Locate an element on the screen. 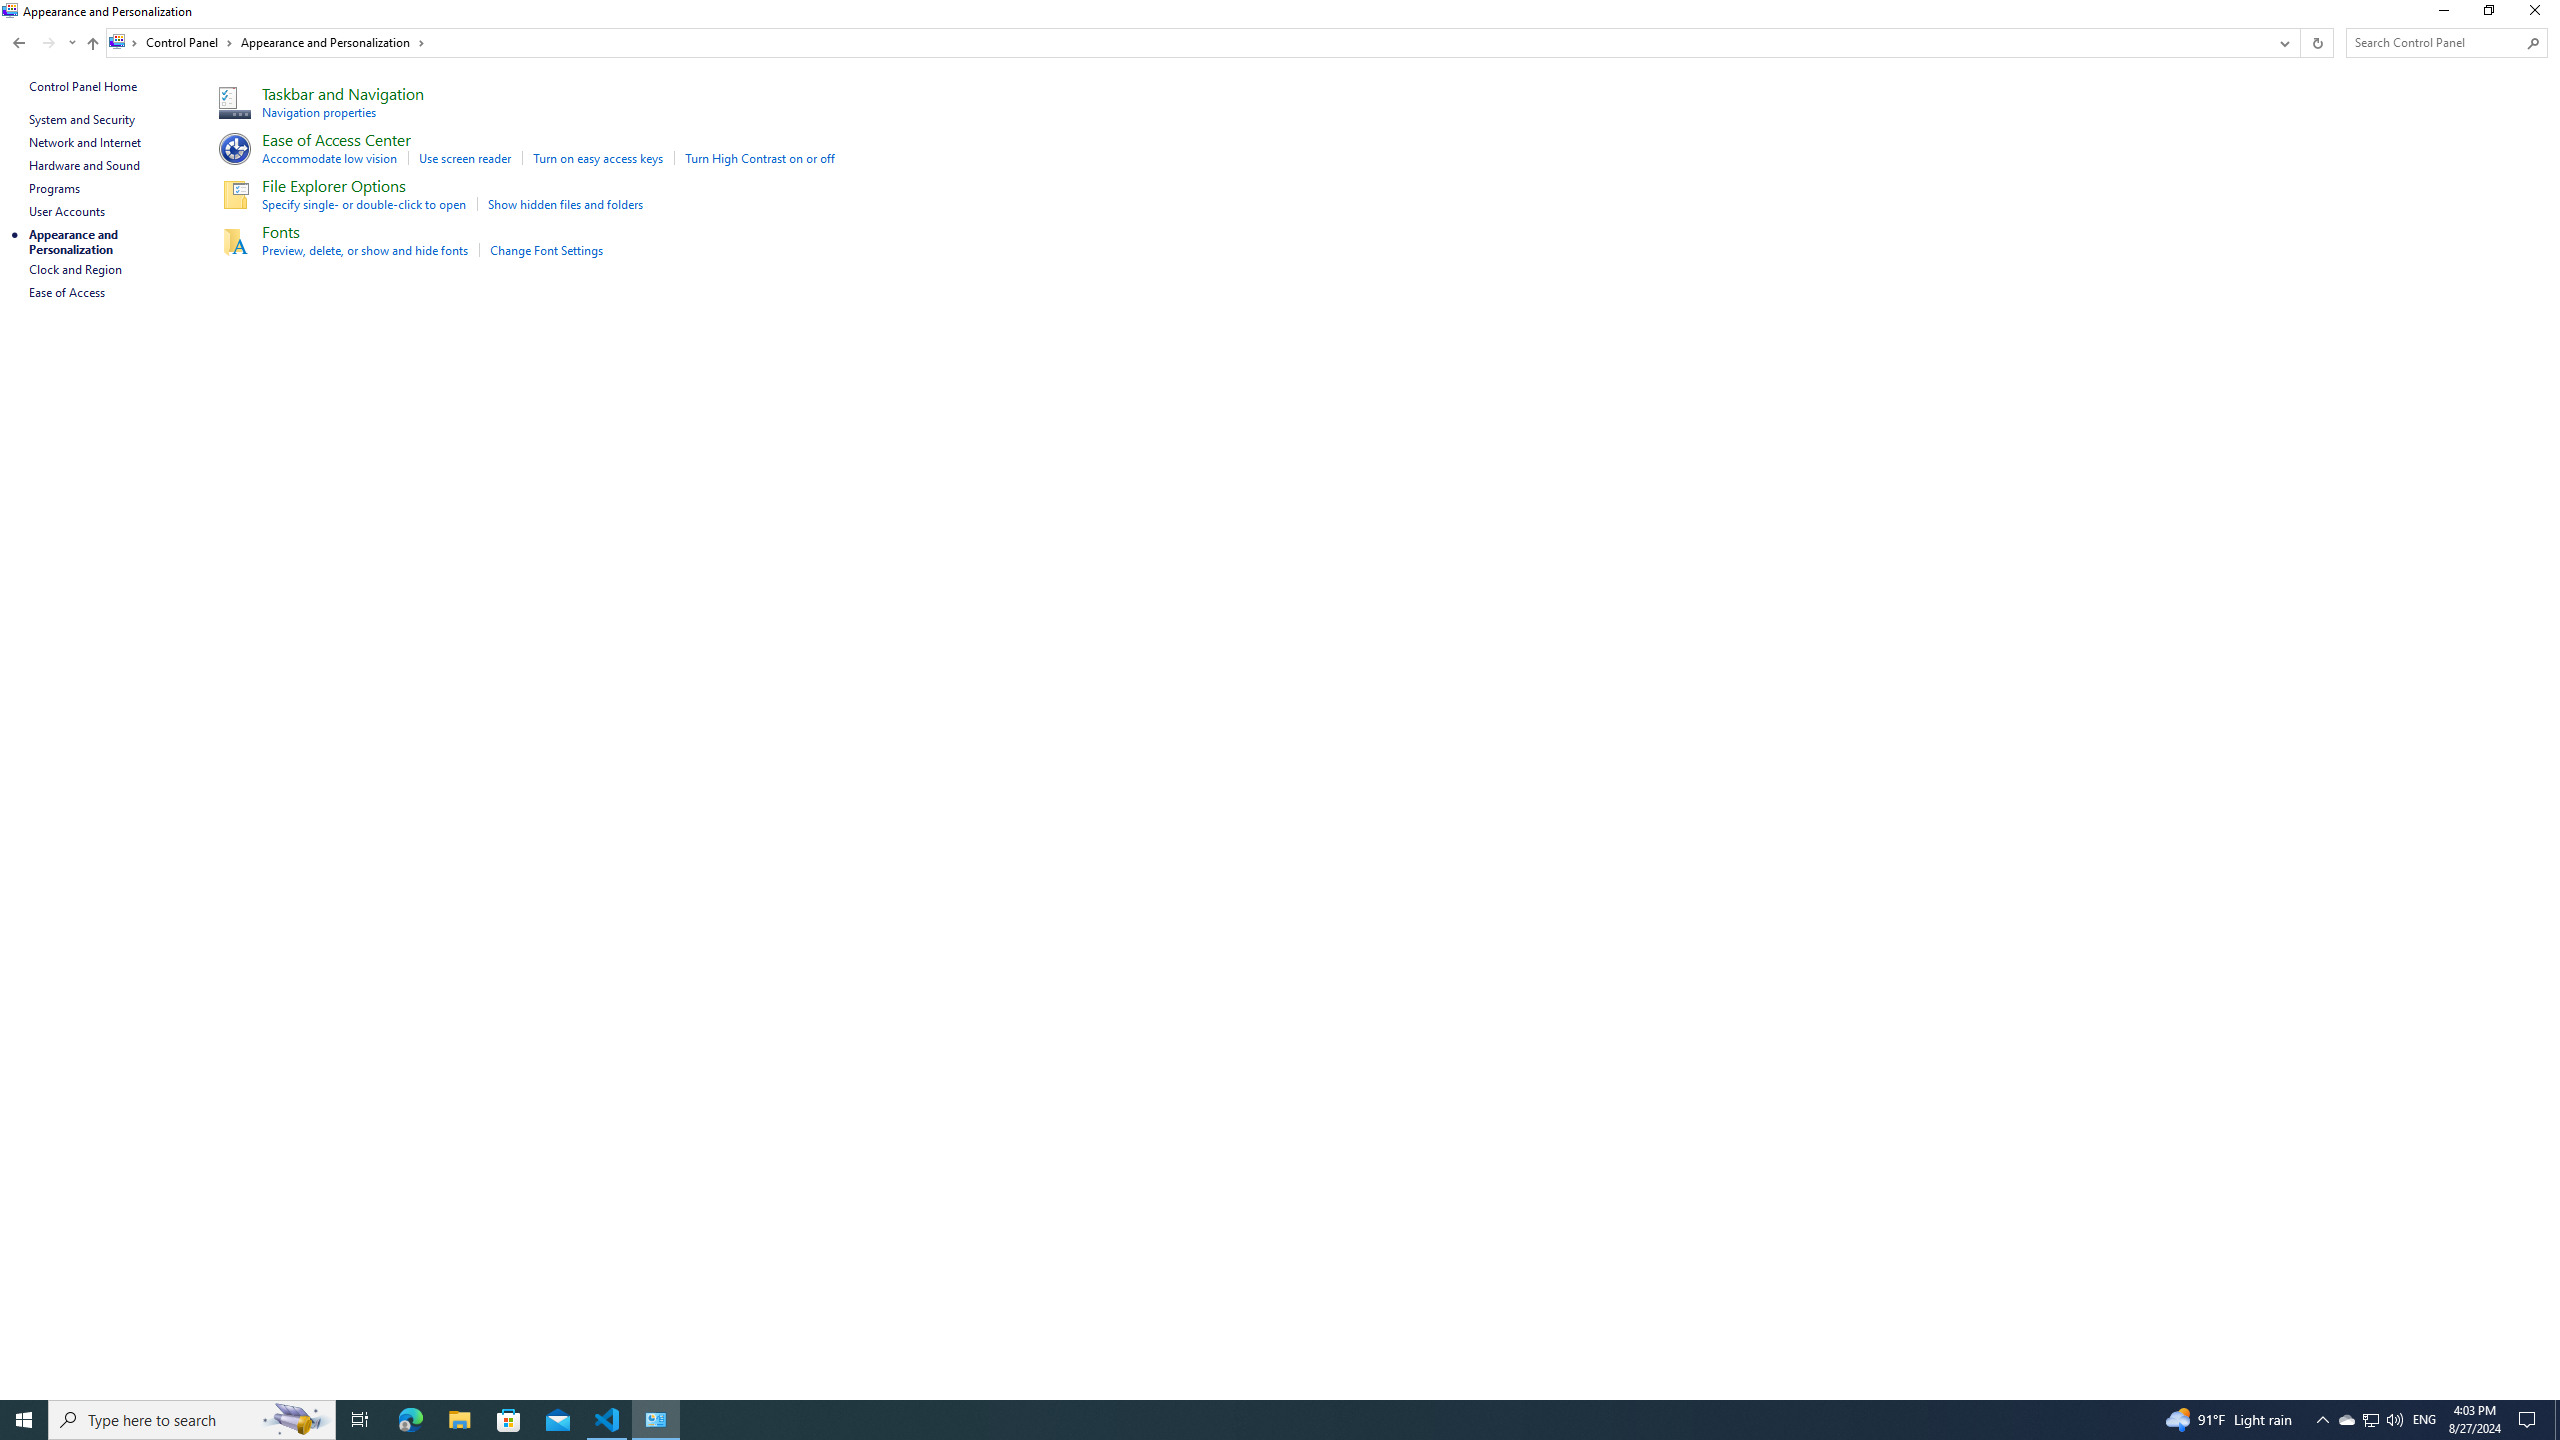 The width and height of the screenshot is (2560, 1440). Preview, delete, or show and hide fonts is located at coordinates (366, 250).